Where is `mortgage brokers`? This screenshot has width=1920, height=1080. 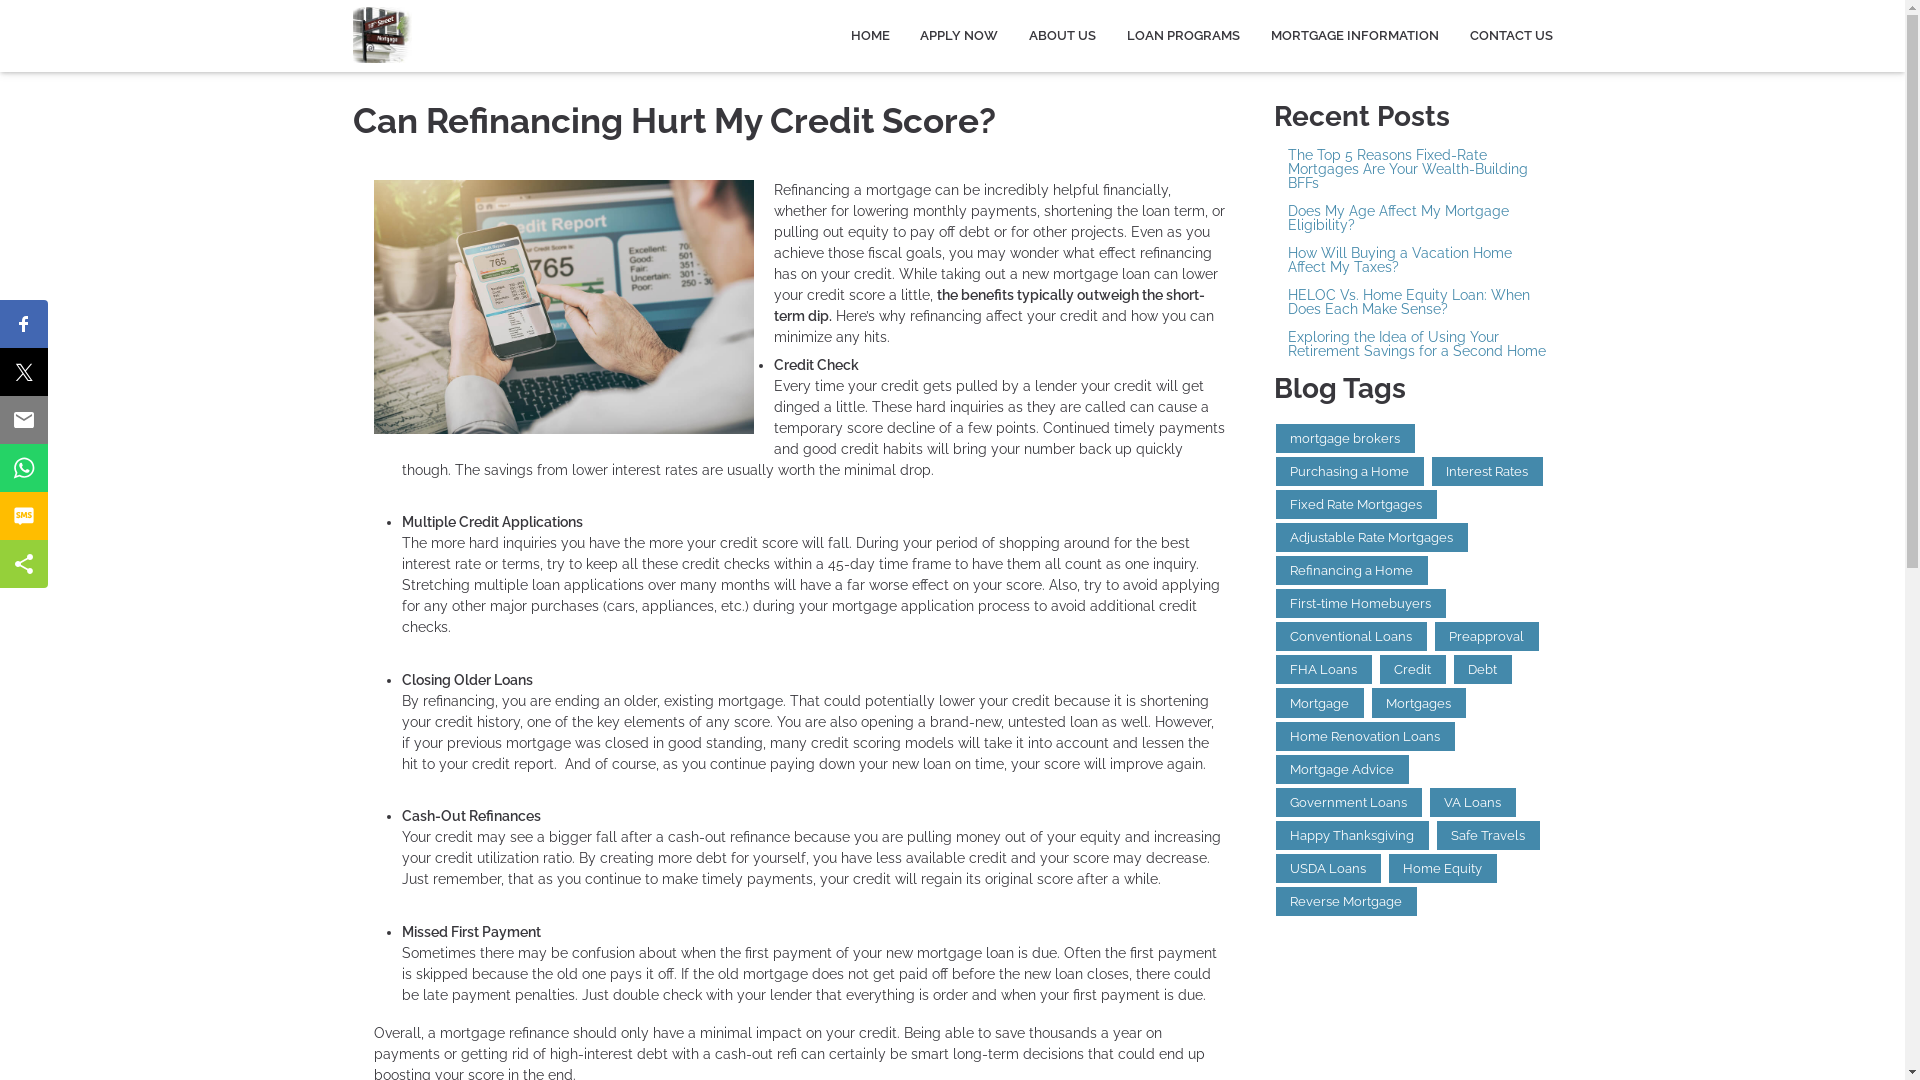
mortgage brokers is located at coordinates (1346, 438).